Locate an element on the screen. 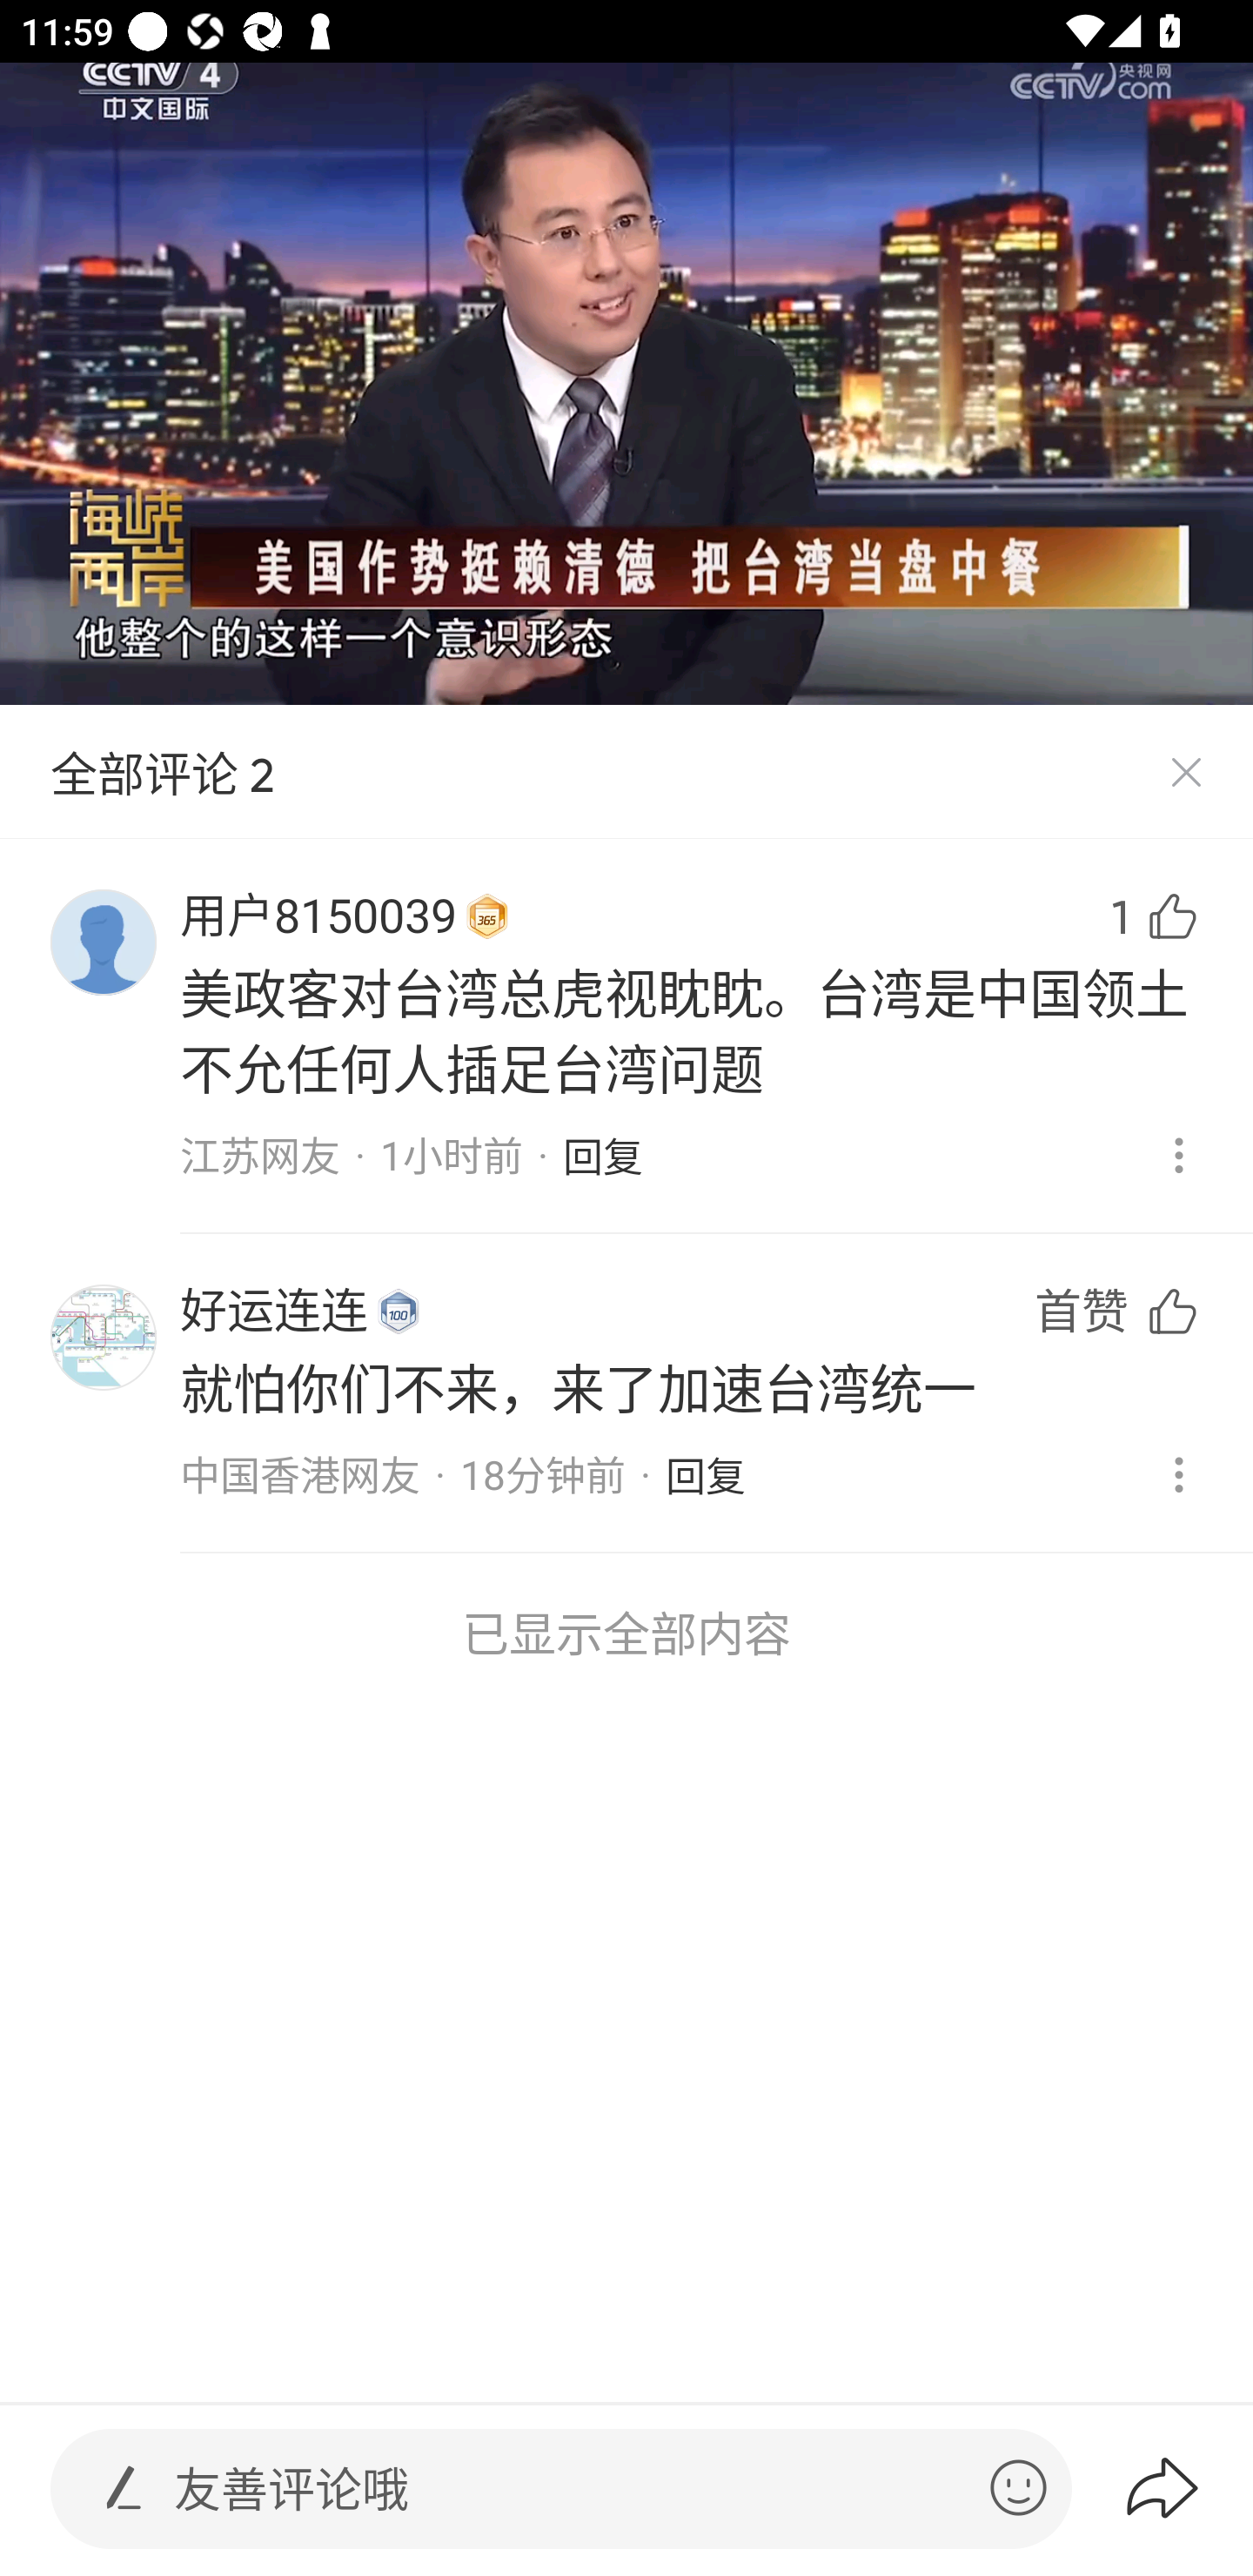 The width and height of the screenshot is (1253, 2576). UserRightLabel_OneMedalView 勋章 is located at coordinates (487, 917).